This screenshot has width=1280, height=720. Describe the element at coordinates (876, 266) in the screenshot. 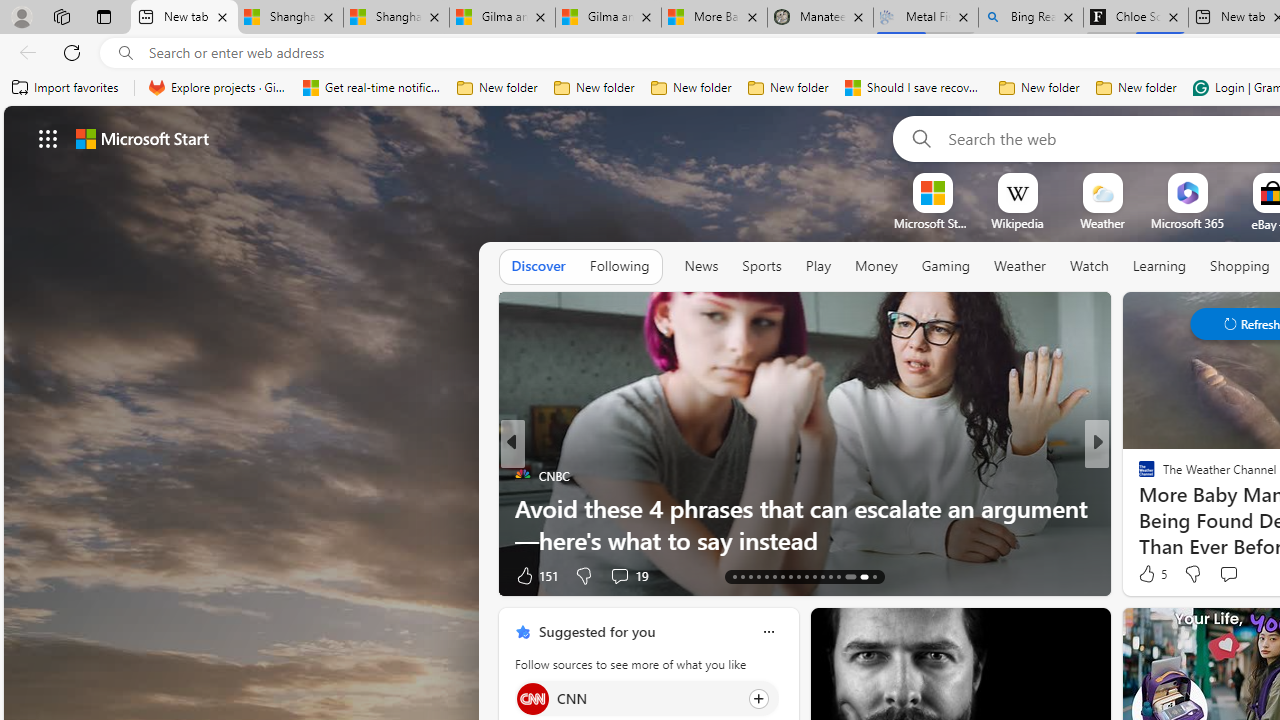

I see `Money` at that location.